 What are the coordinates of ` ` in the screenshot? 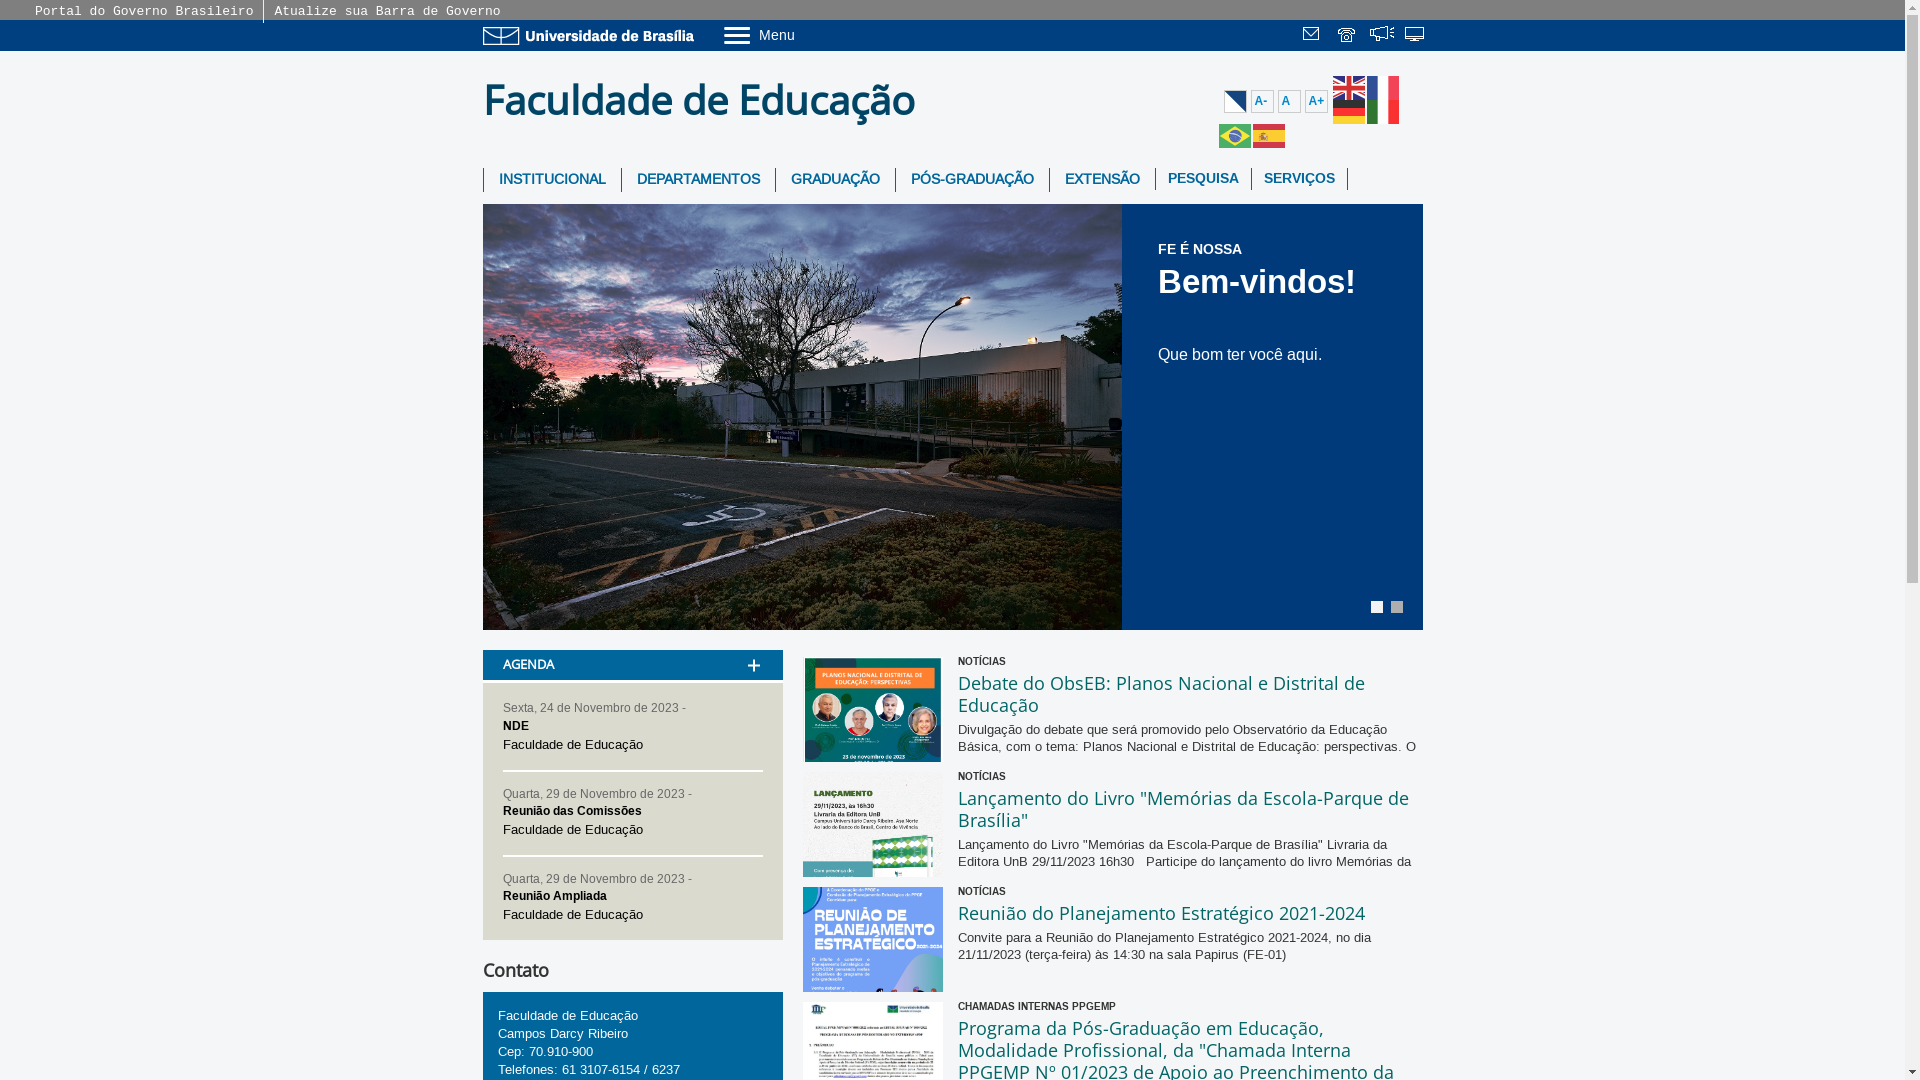 It's located at (1416, 36).